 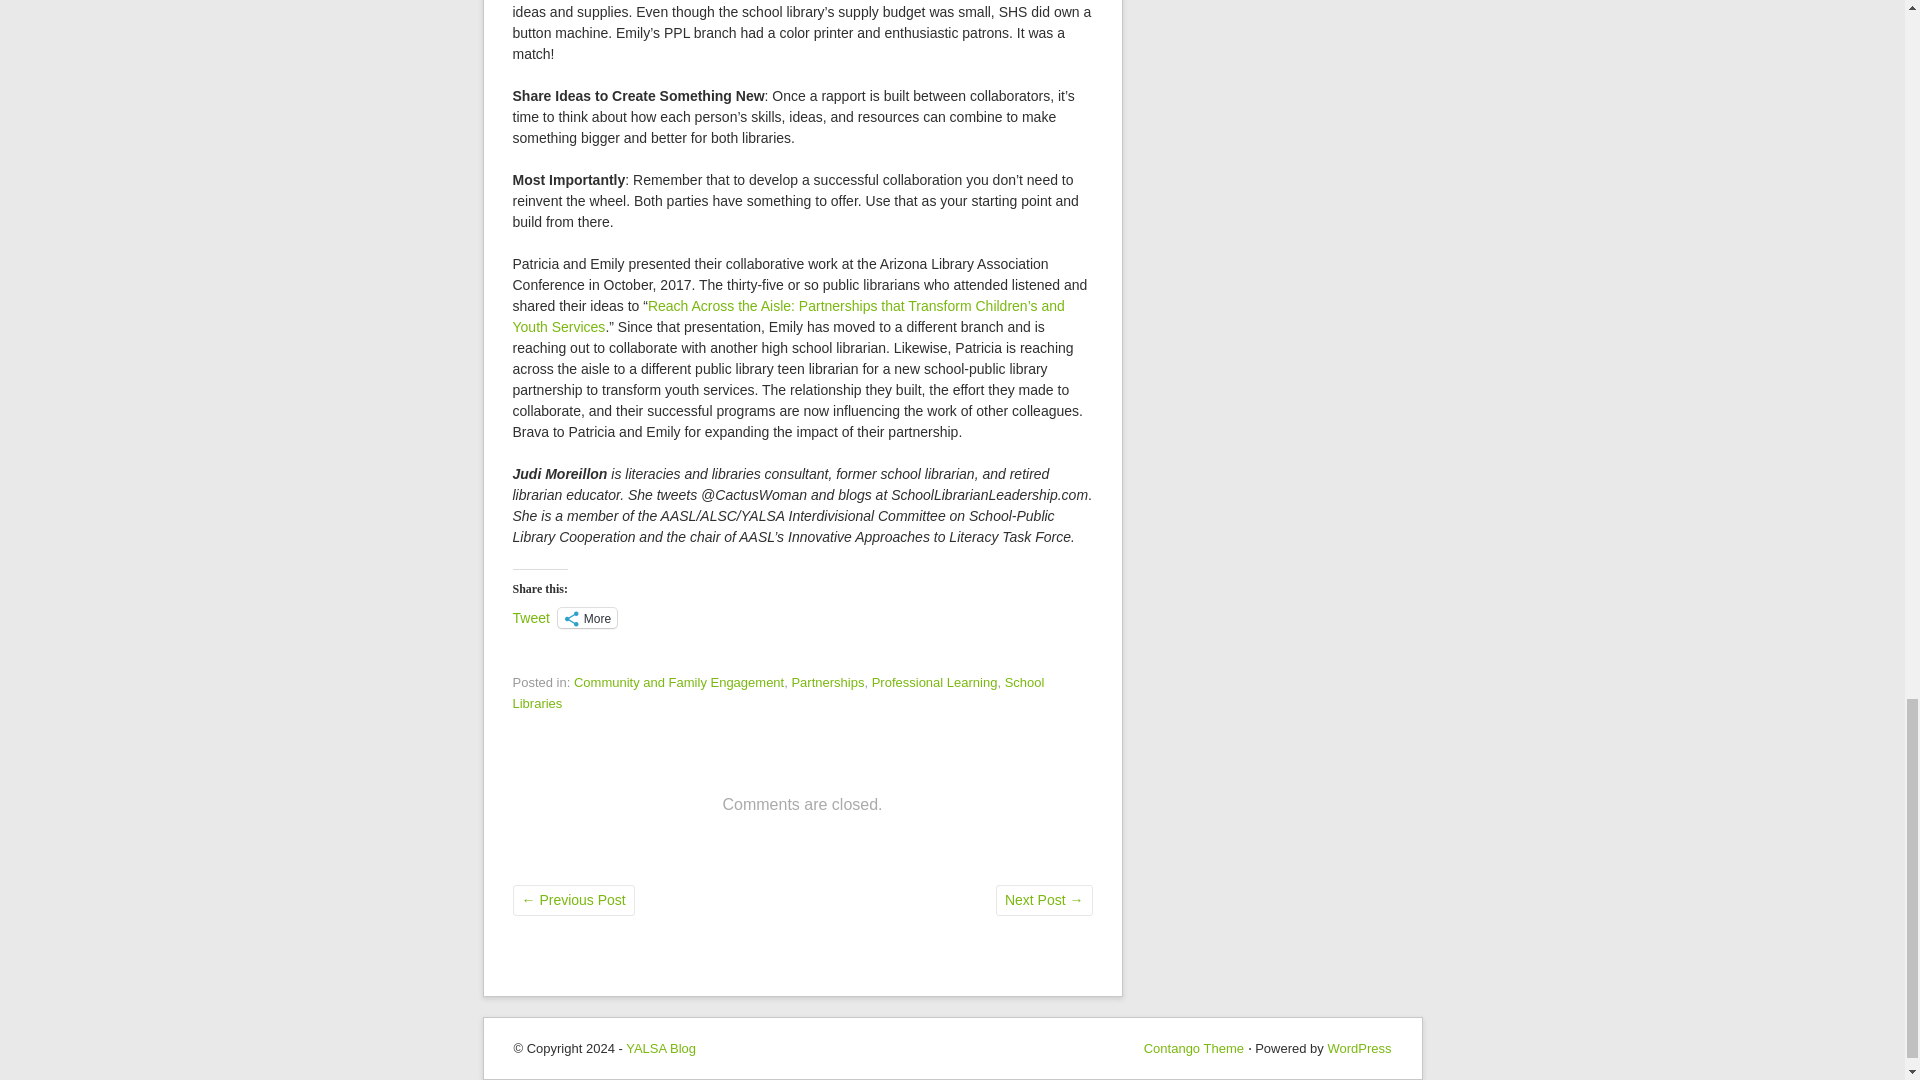 I want to click on Tweet, so click(x=530, y=617).